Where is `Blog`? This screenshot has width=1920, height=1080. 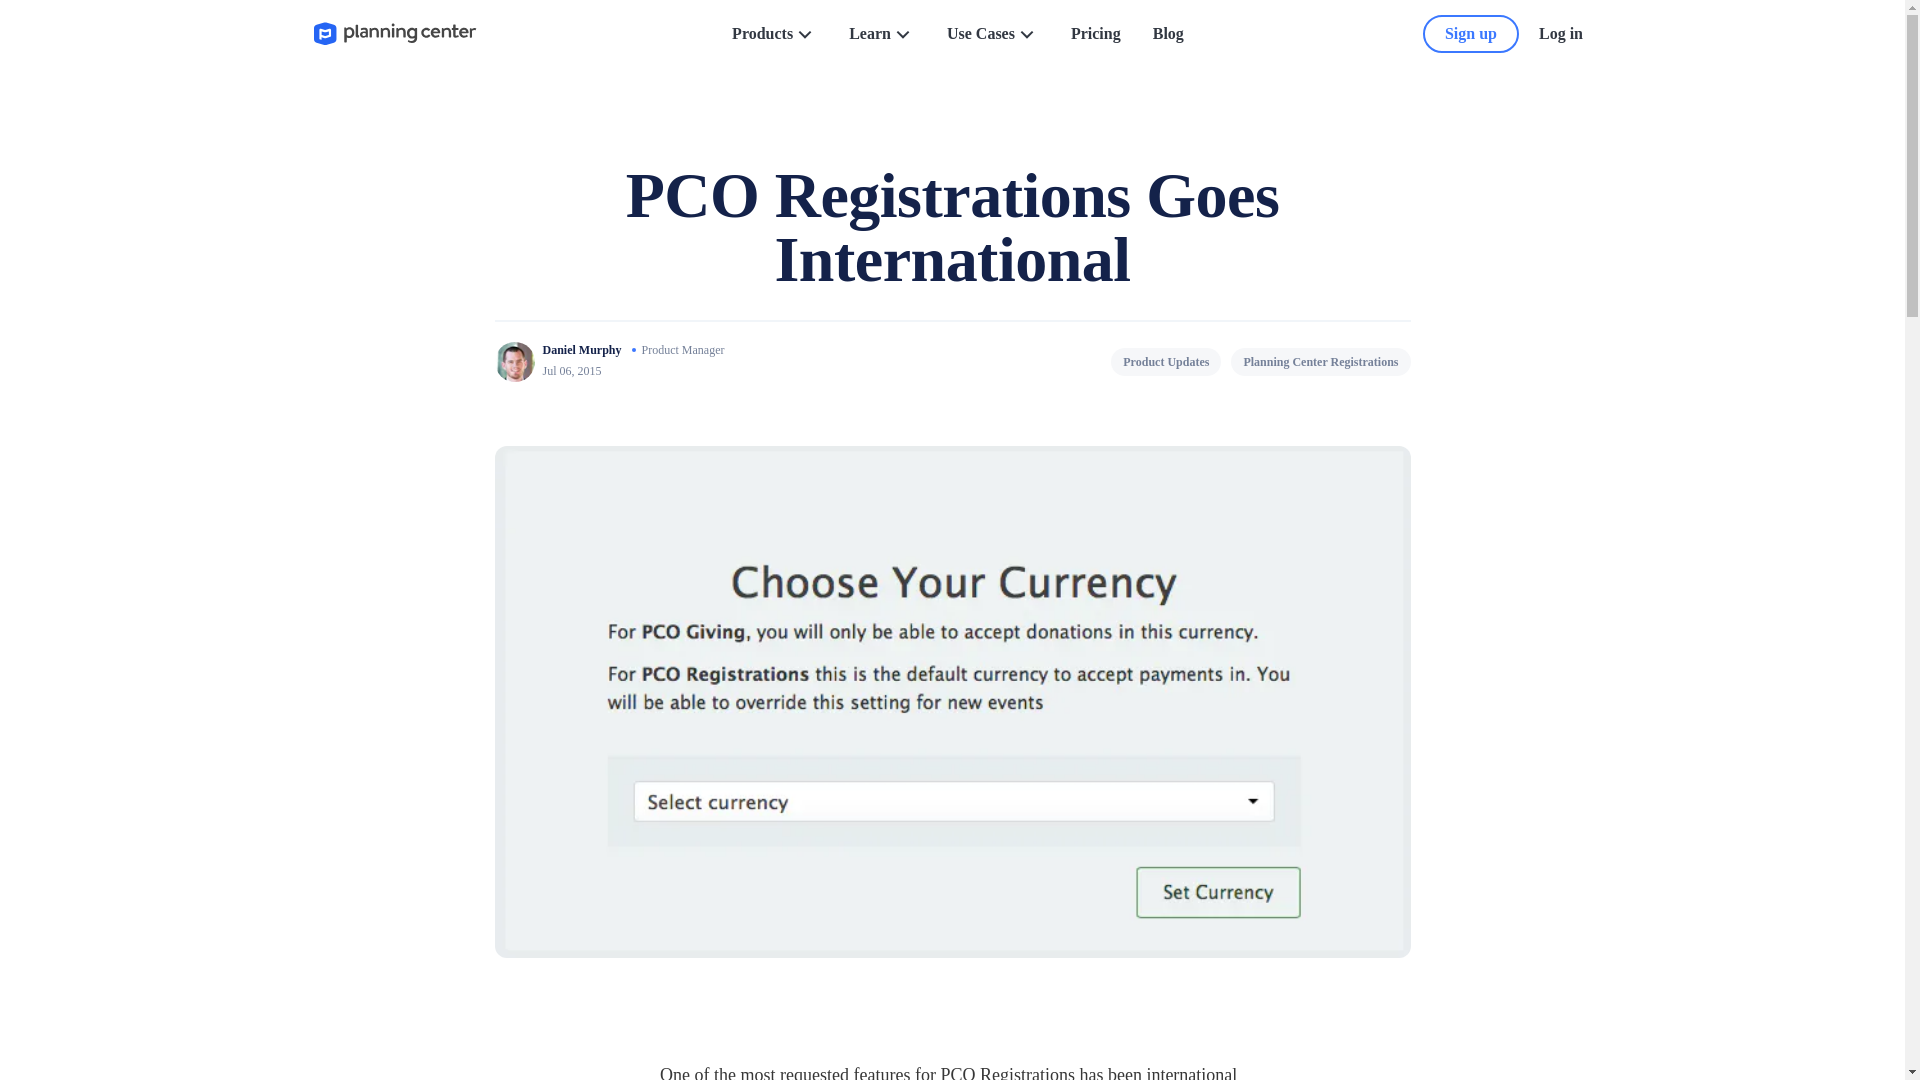
Blog is located at coordinates (1168, 34).